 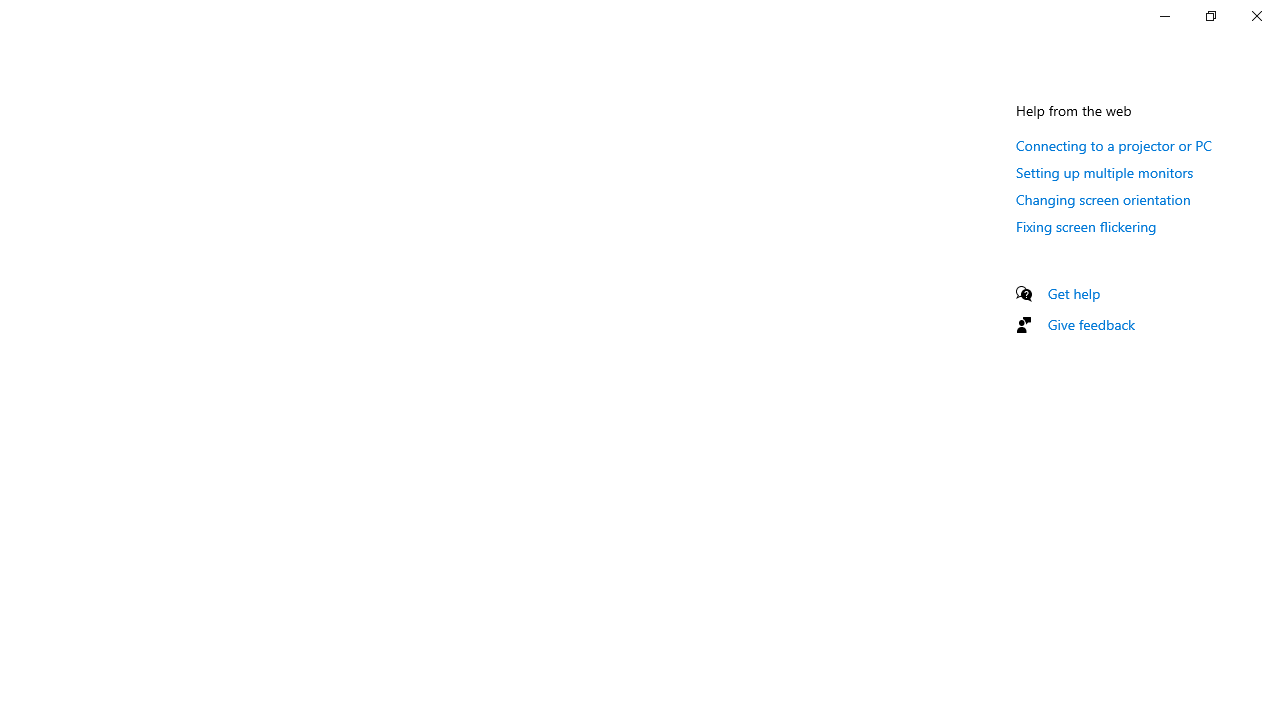 What do you see at coordinates (1105, 172) in the screenshot?
I see `Setting up multiple monitors` at bounding box center [1105, 172].